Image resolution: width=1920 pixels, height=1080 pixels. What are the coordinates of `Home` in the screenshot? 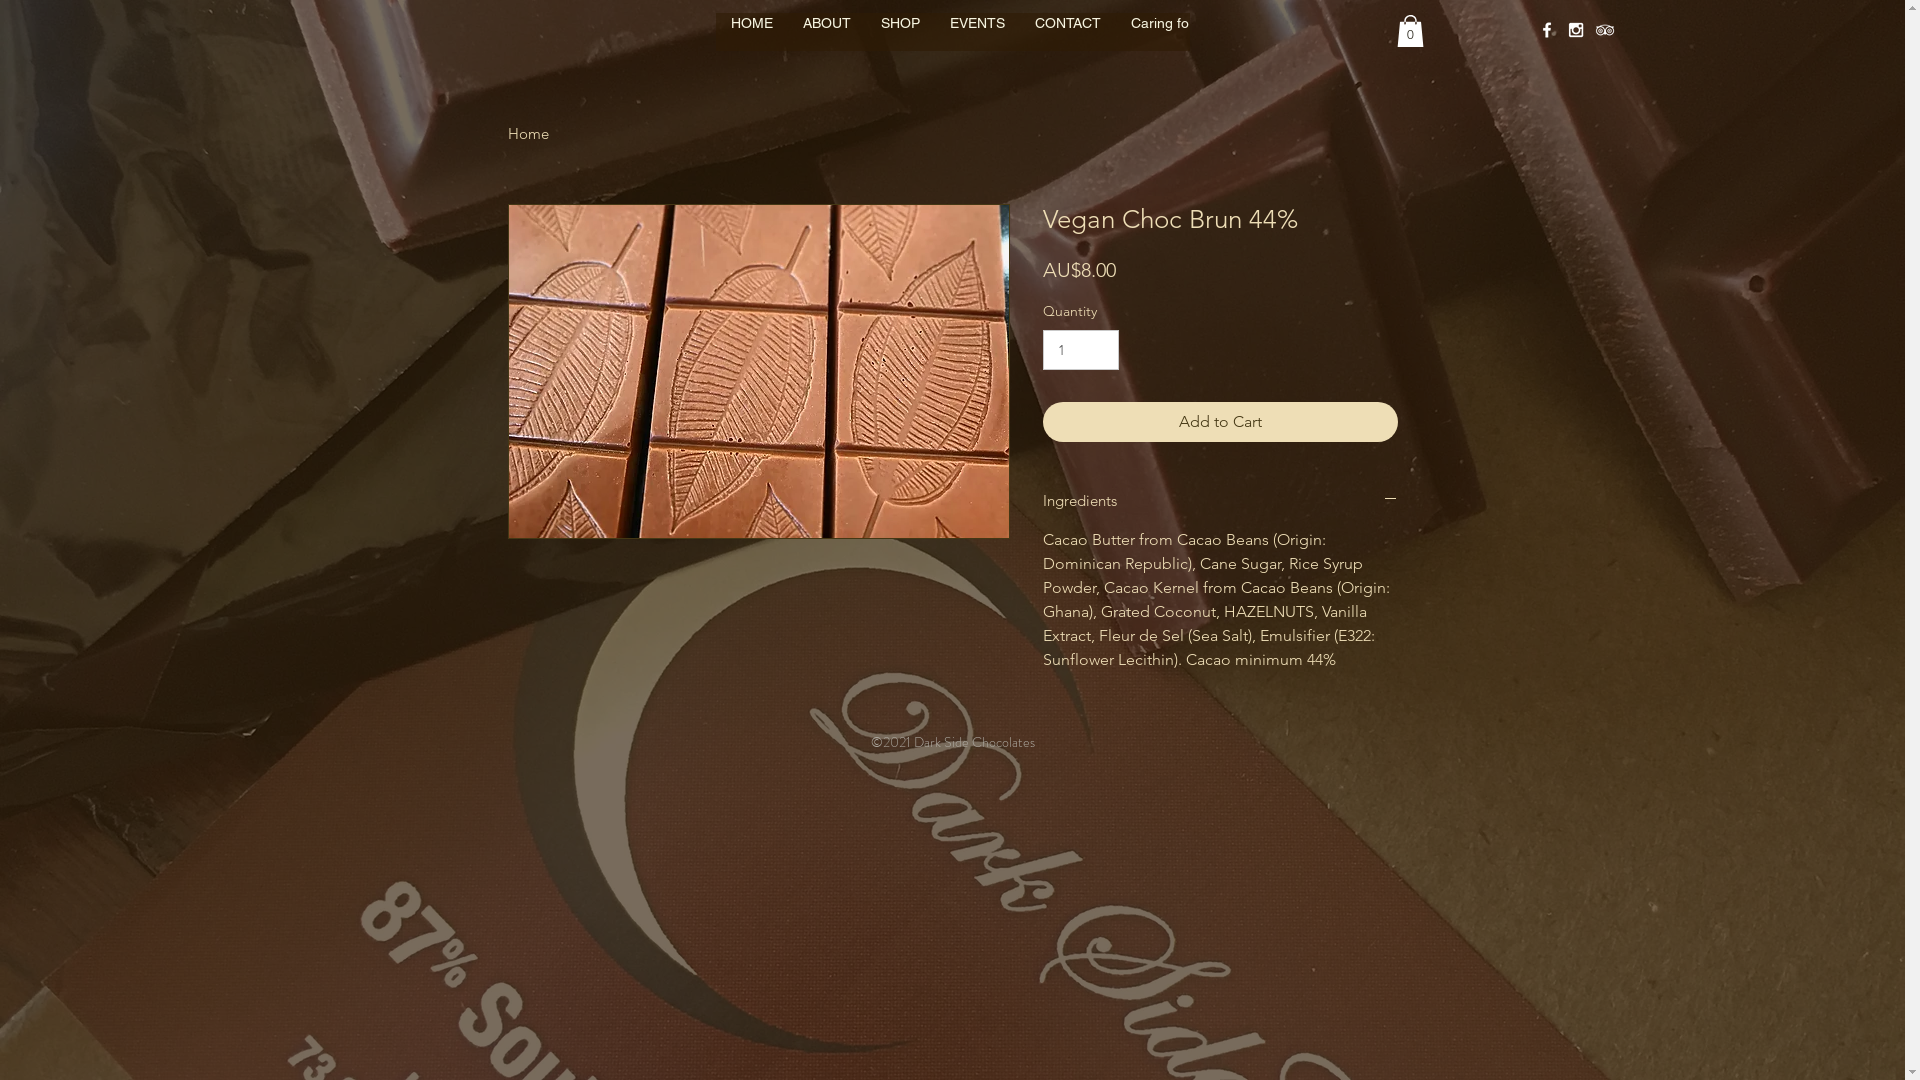 It's located at (528, 134).